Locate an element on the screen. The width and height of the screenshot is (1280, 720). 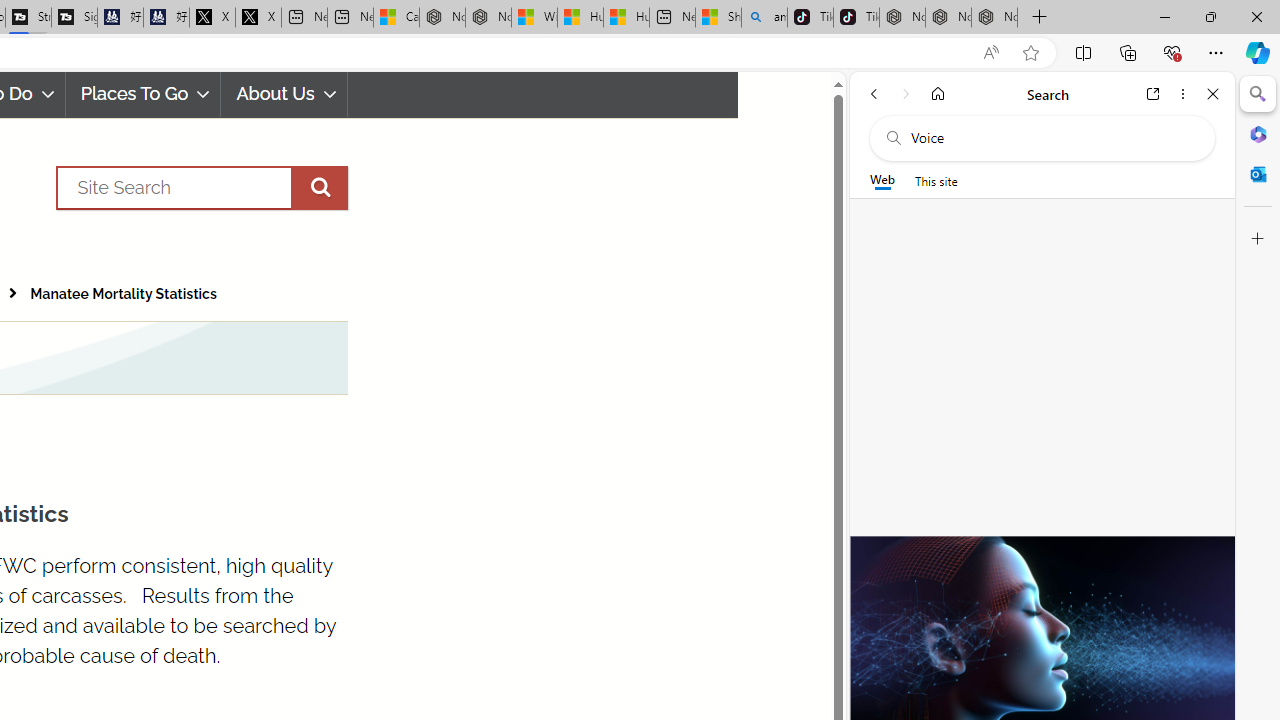
Outlook is located at coordinates (1258, 174).